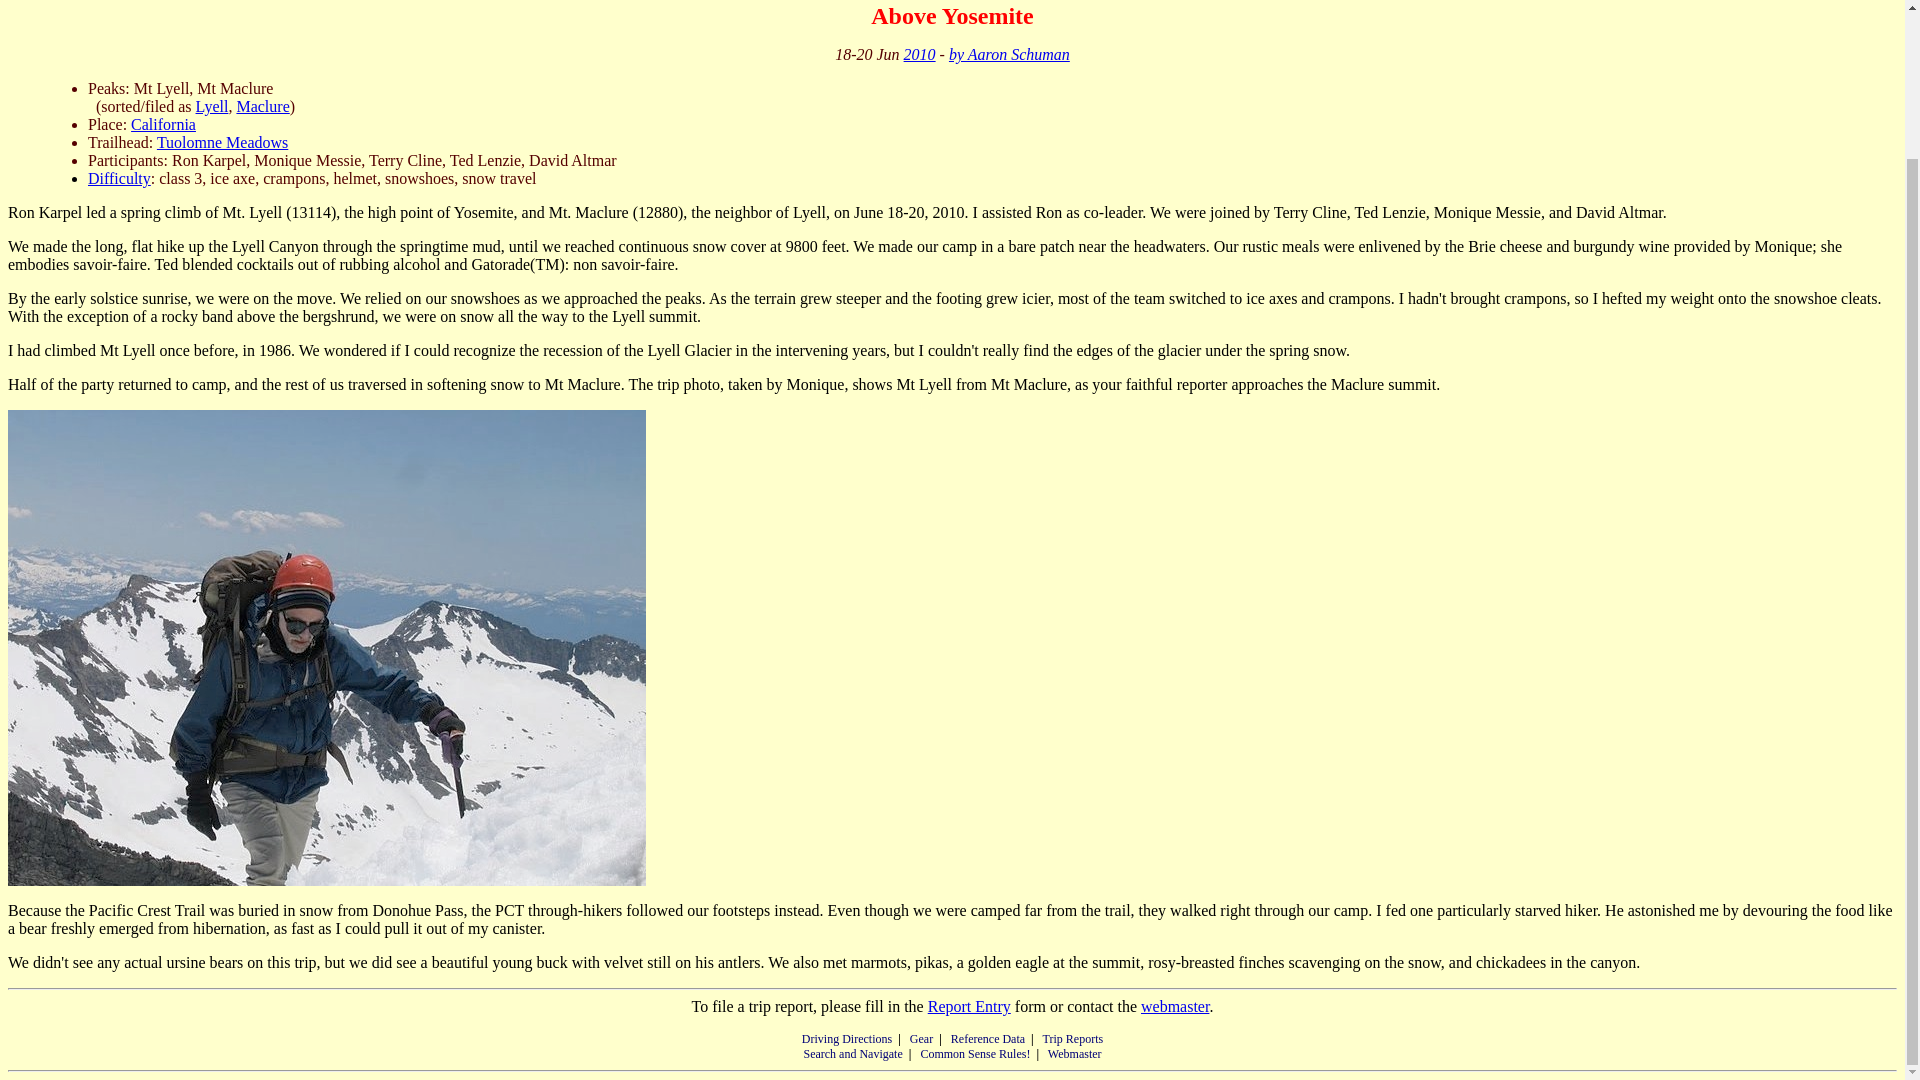 The image size is (1920, 1080). I want to click on by Aaron Schuman, so click(1008, 54).